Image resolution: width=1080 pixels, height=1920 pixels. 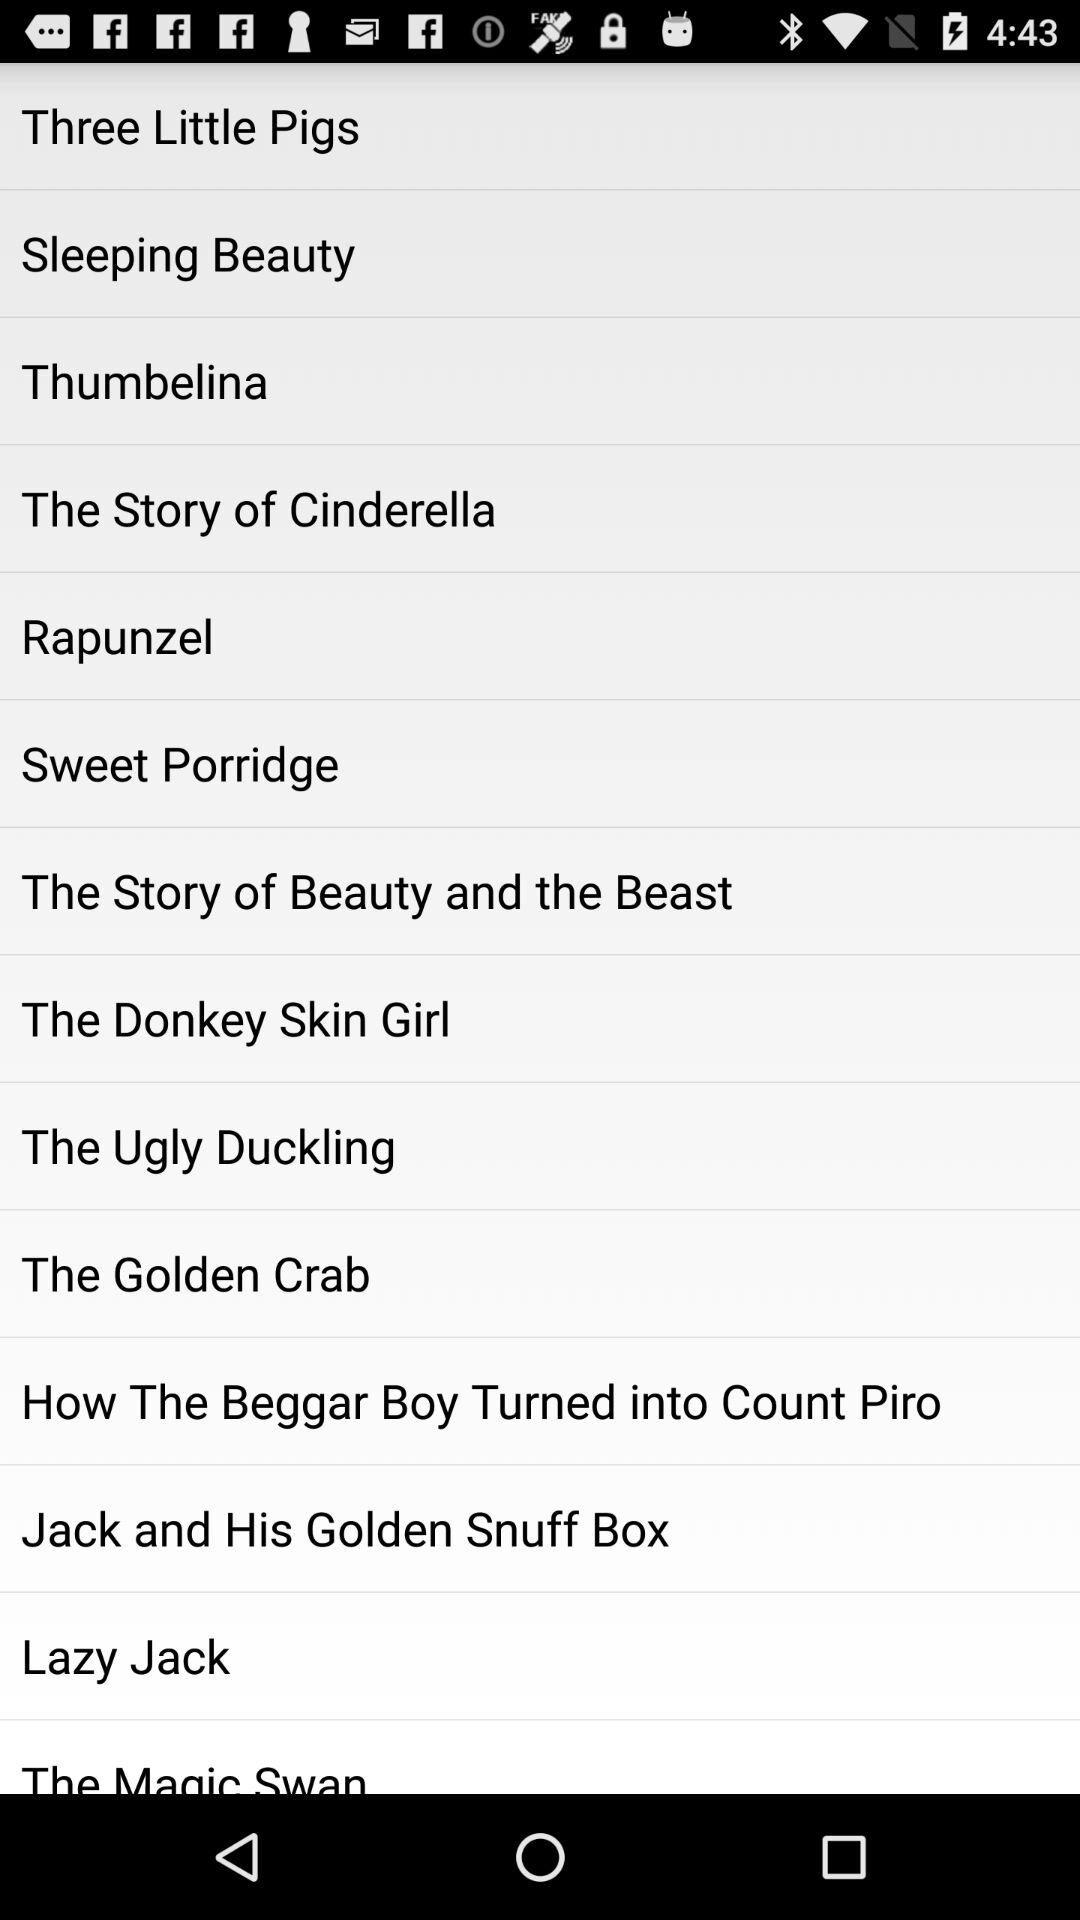 I want to click on scroll to sweet porridge icon, so click(x=540, y=763).